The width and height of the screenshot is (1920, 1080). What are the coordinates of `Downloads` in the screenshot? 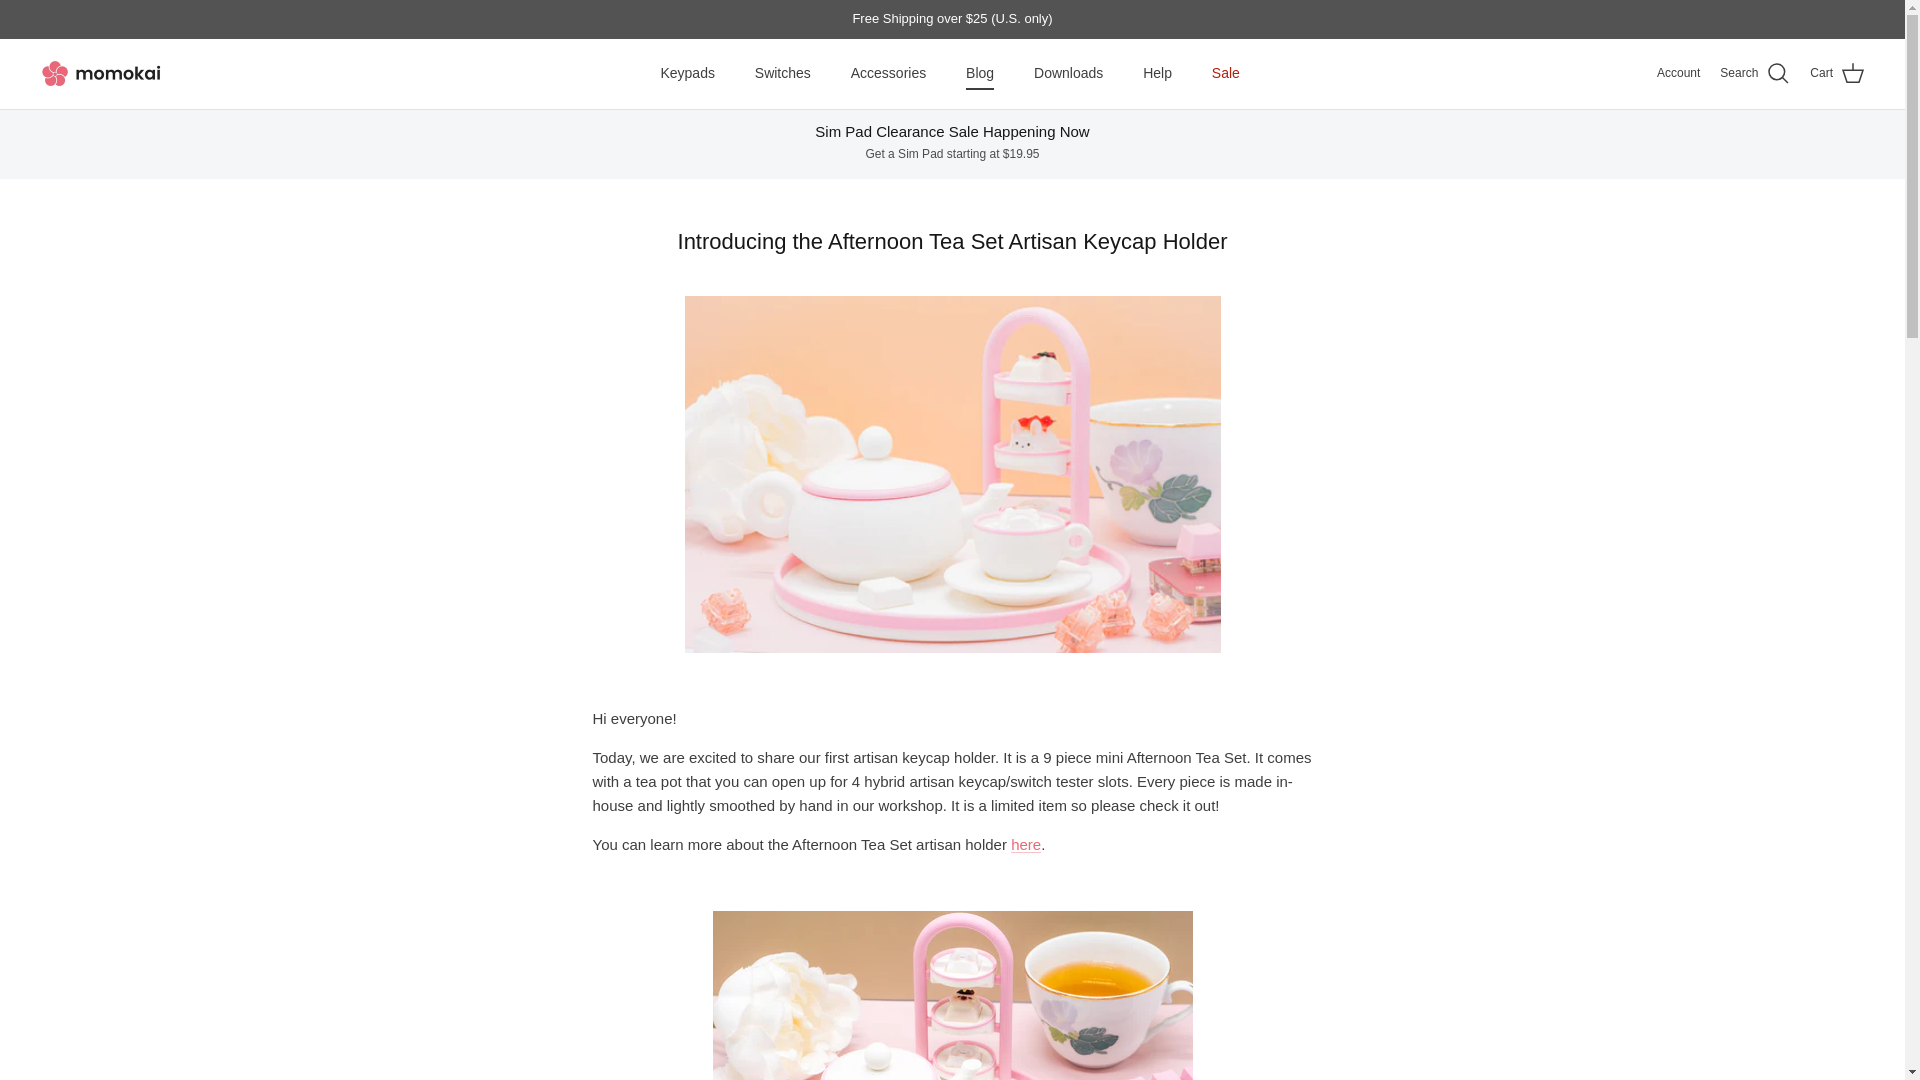 It's located at (1068, 73).